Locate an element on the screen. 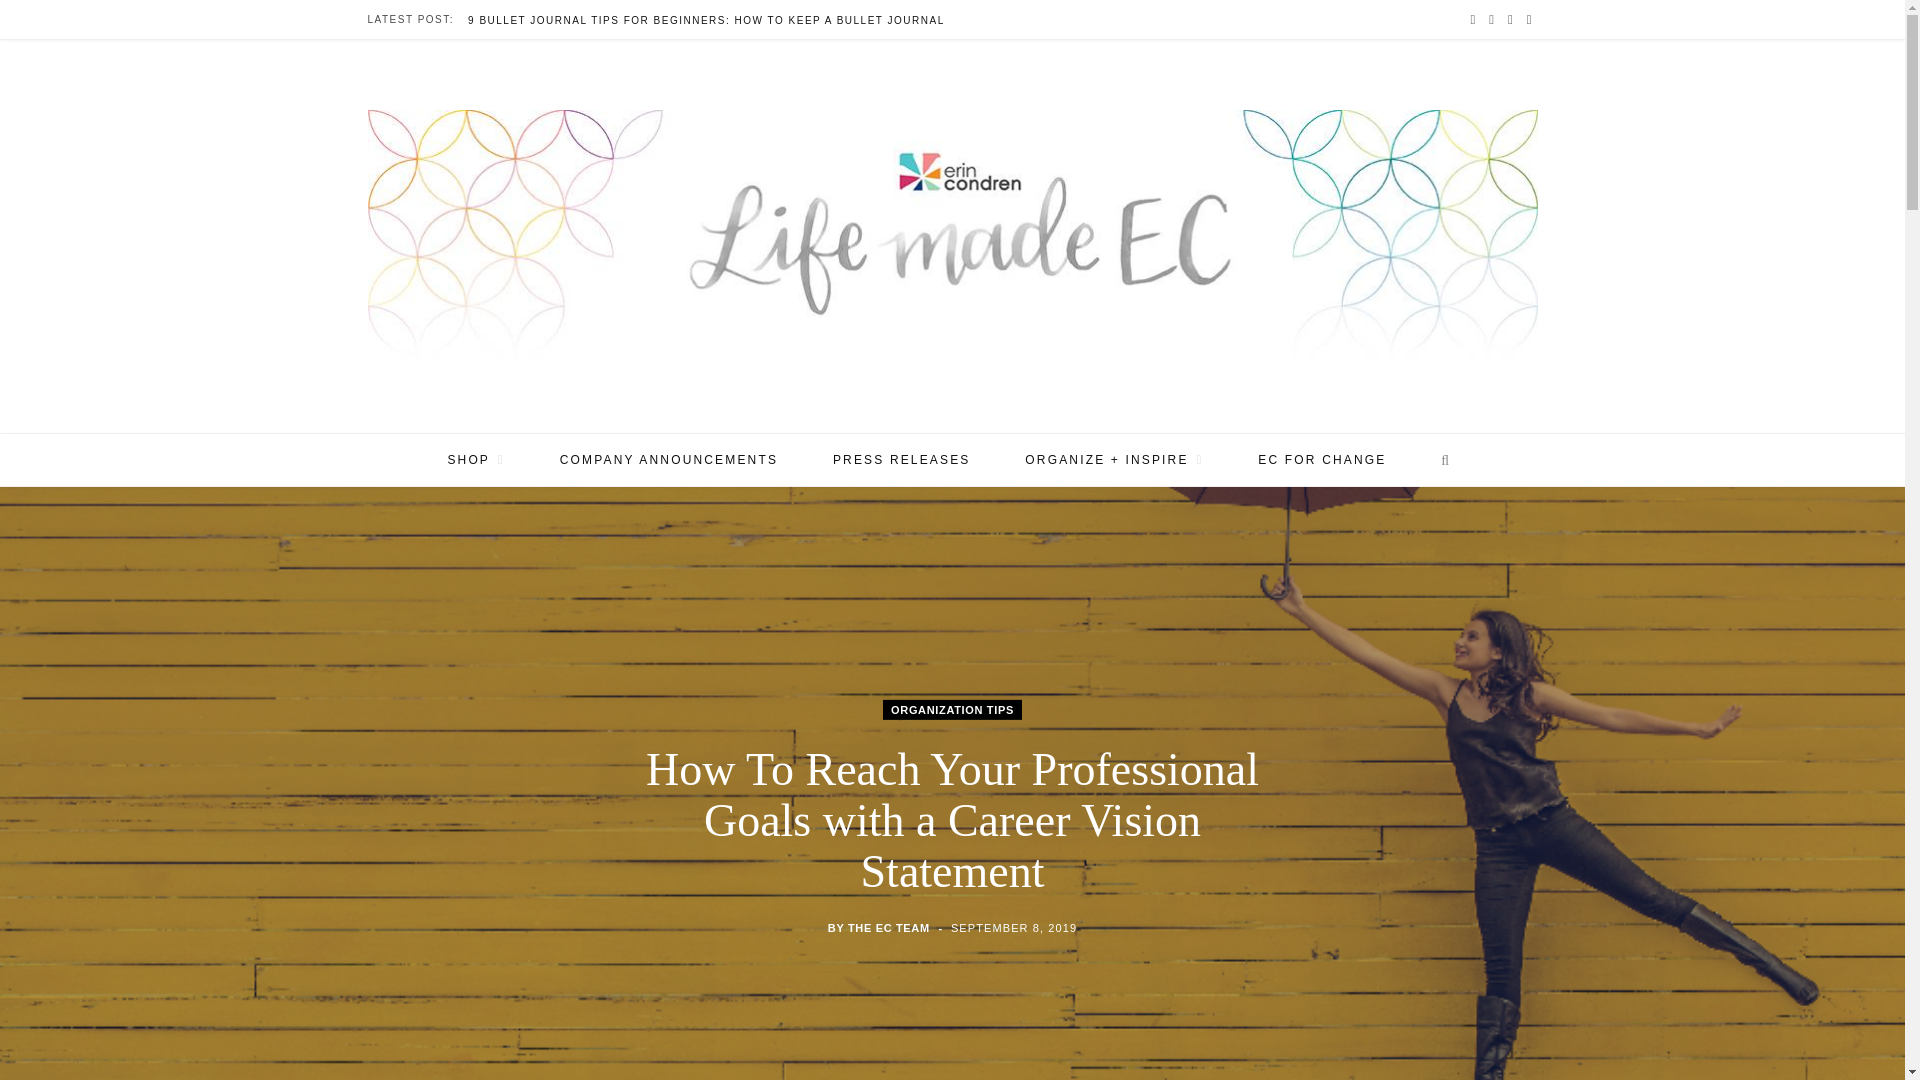 The height and width of the screenshot is (1080, 1920). PRESS RELEASES is located at coordinates (902, 460).